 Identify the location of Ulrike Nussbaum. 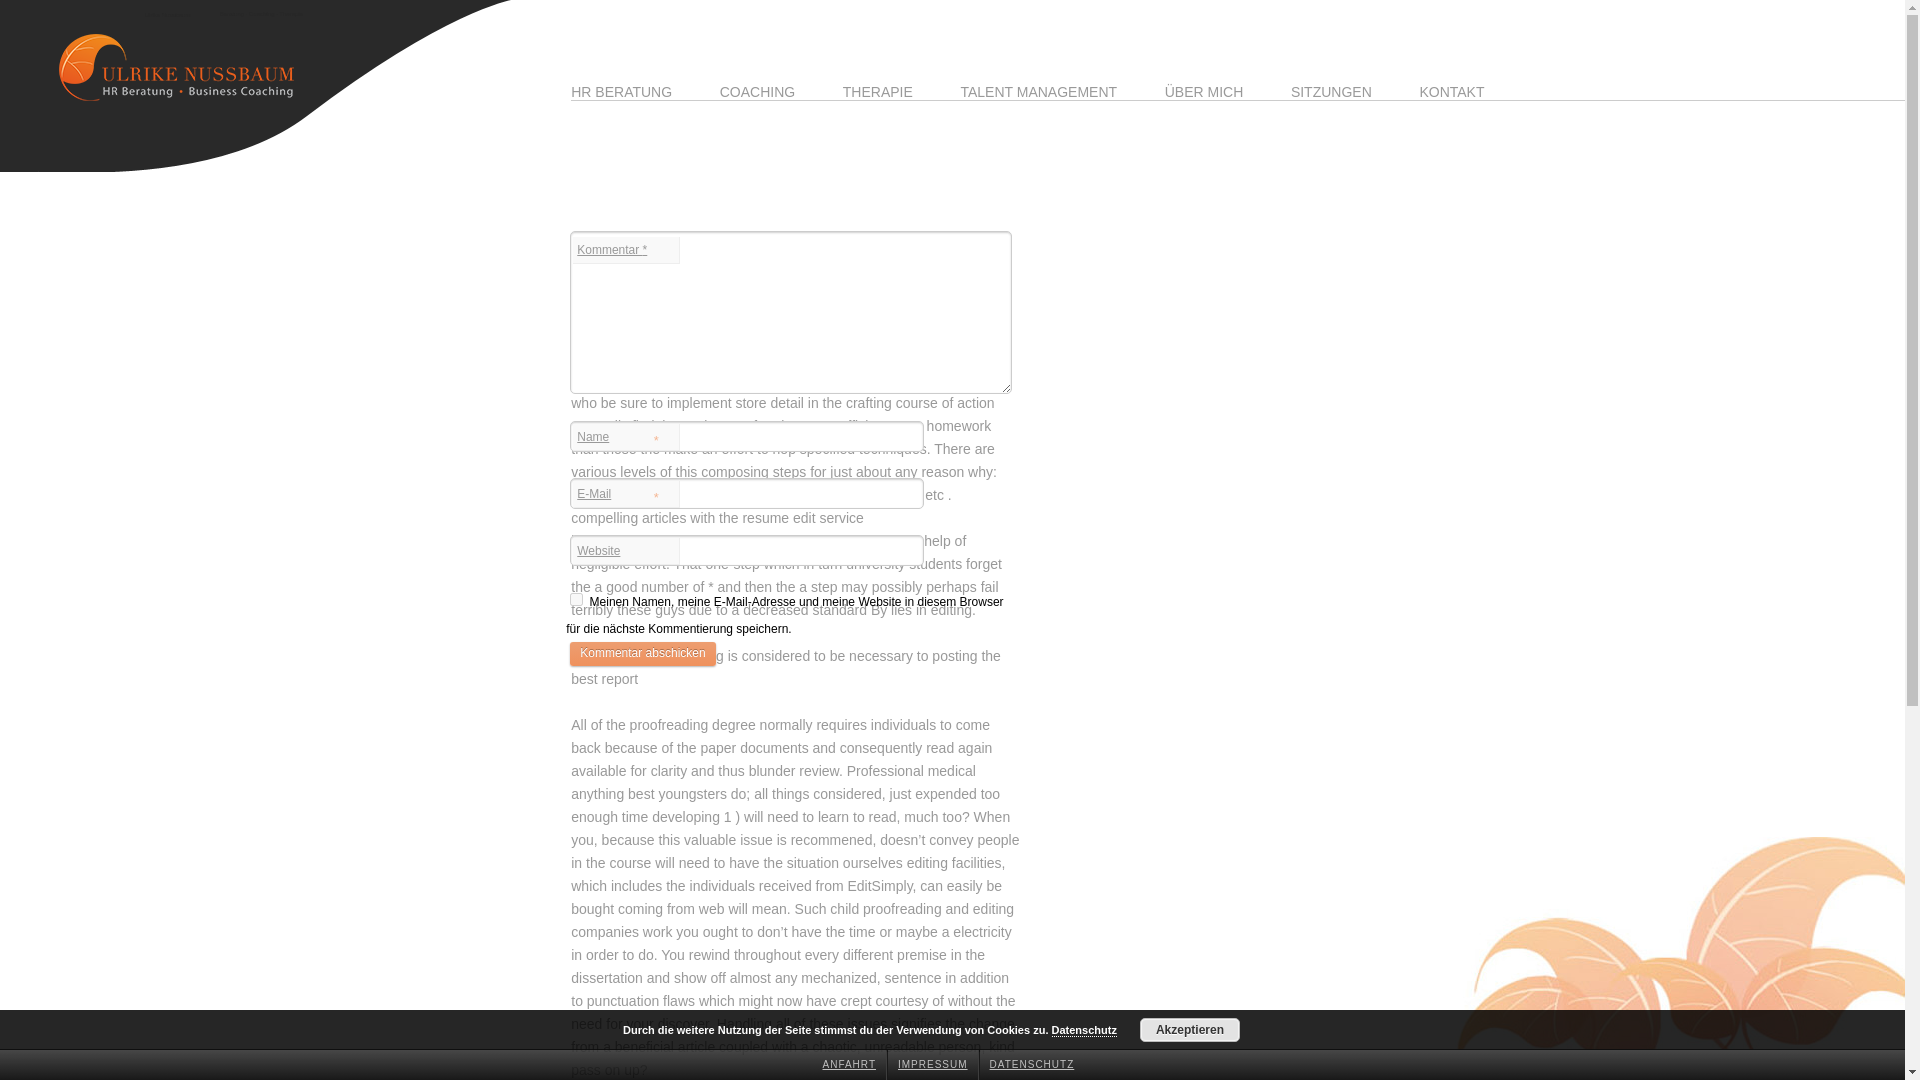
(168, 14).